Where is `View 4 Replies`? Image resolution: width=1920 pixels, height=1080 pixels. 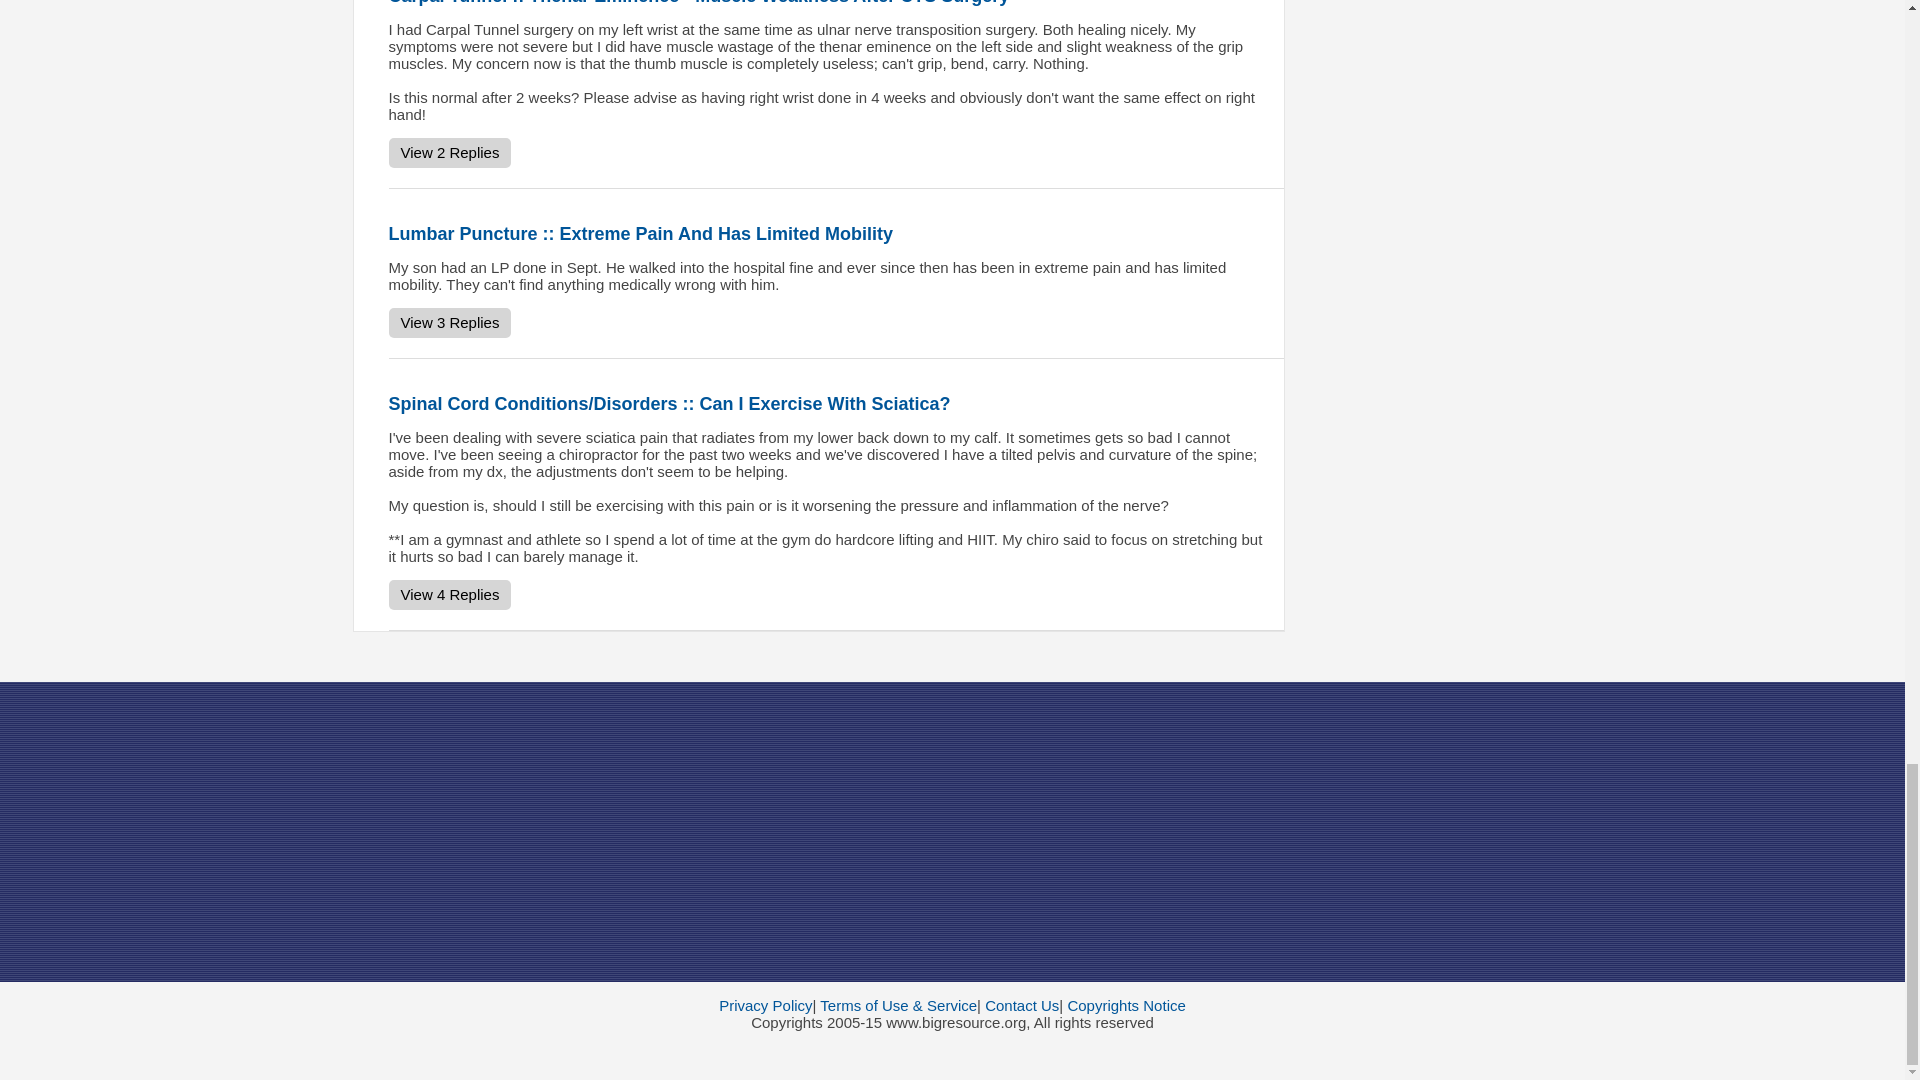
View 4 Replies is located at coordinates (448, 594).